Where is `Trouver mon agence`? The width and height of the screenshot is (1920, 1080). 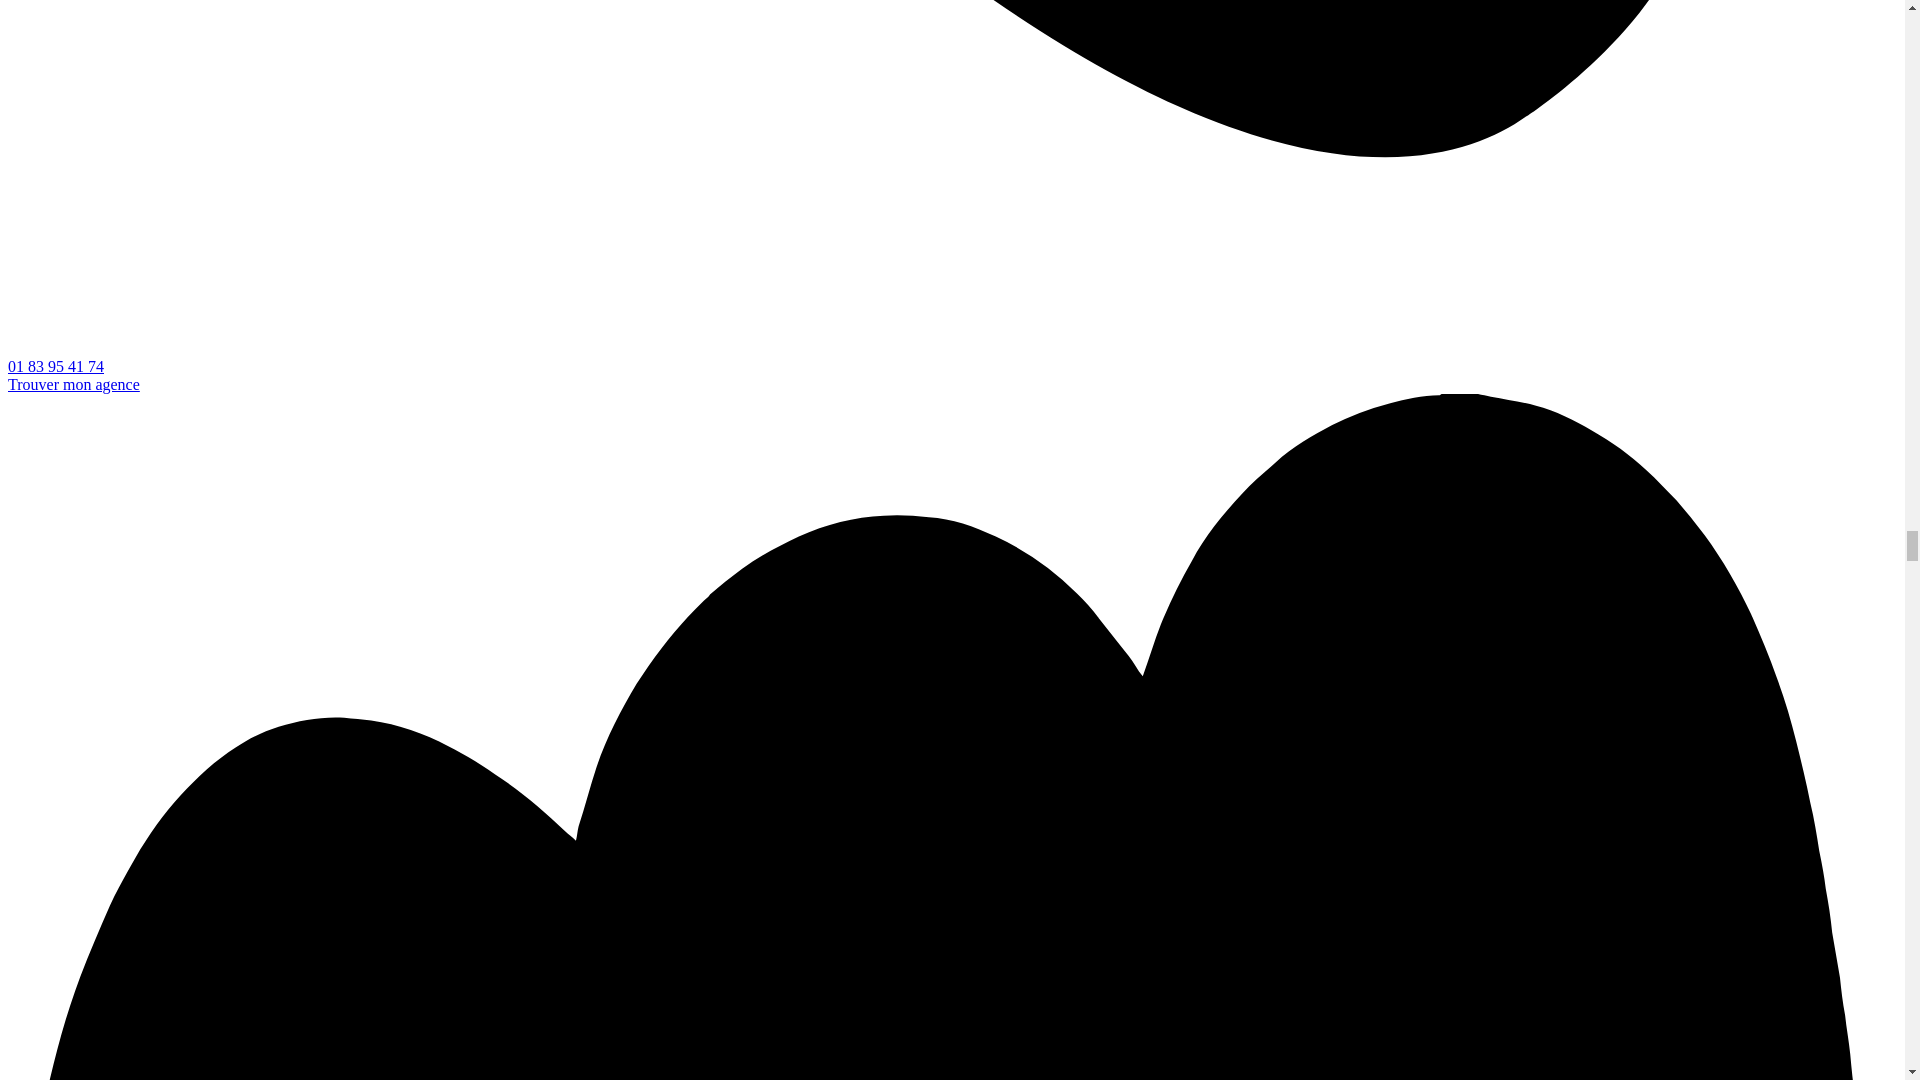
Trouver mon agence is located at coordinates (74, 384).